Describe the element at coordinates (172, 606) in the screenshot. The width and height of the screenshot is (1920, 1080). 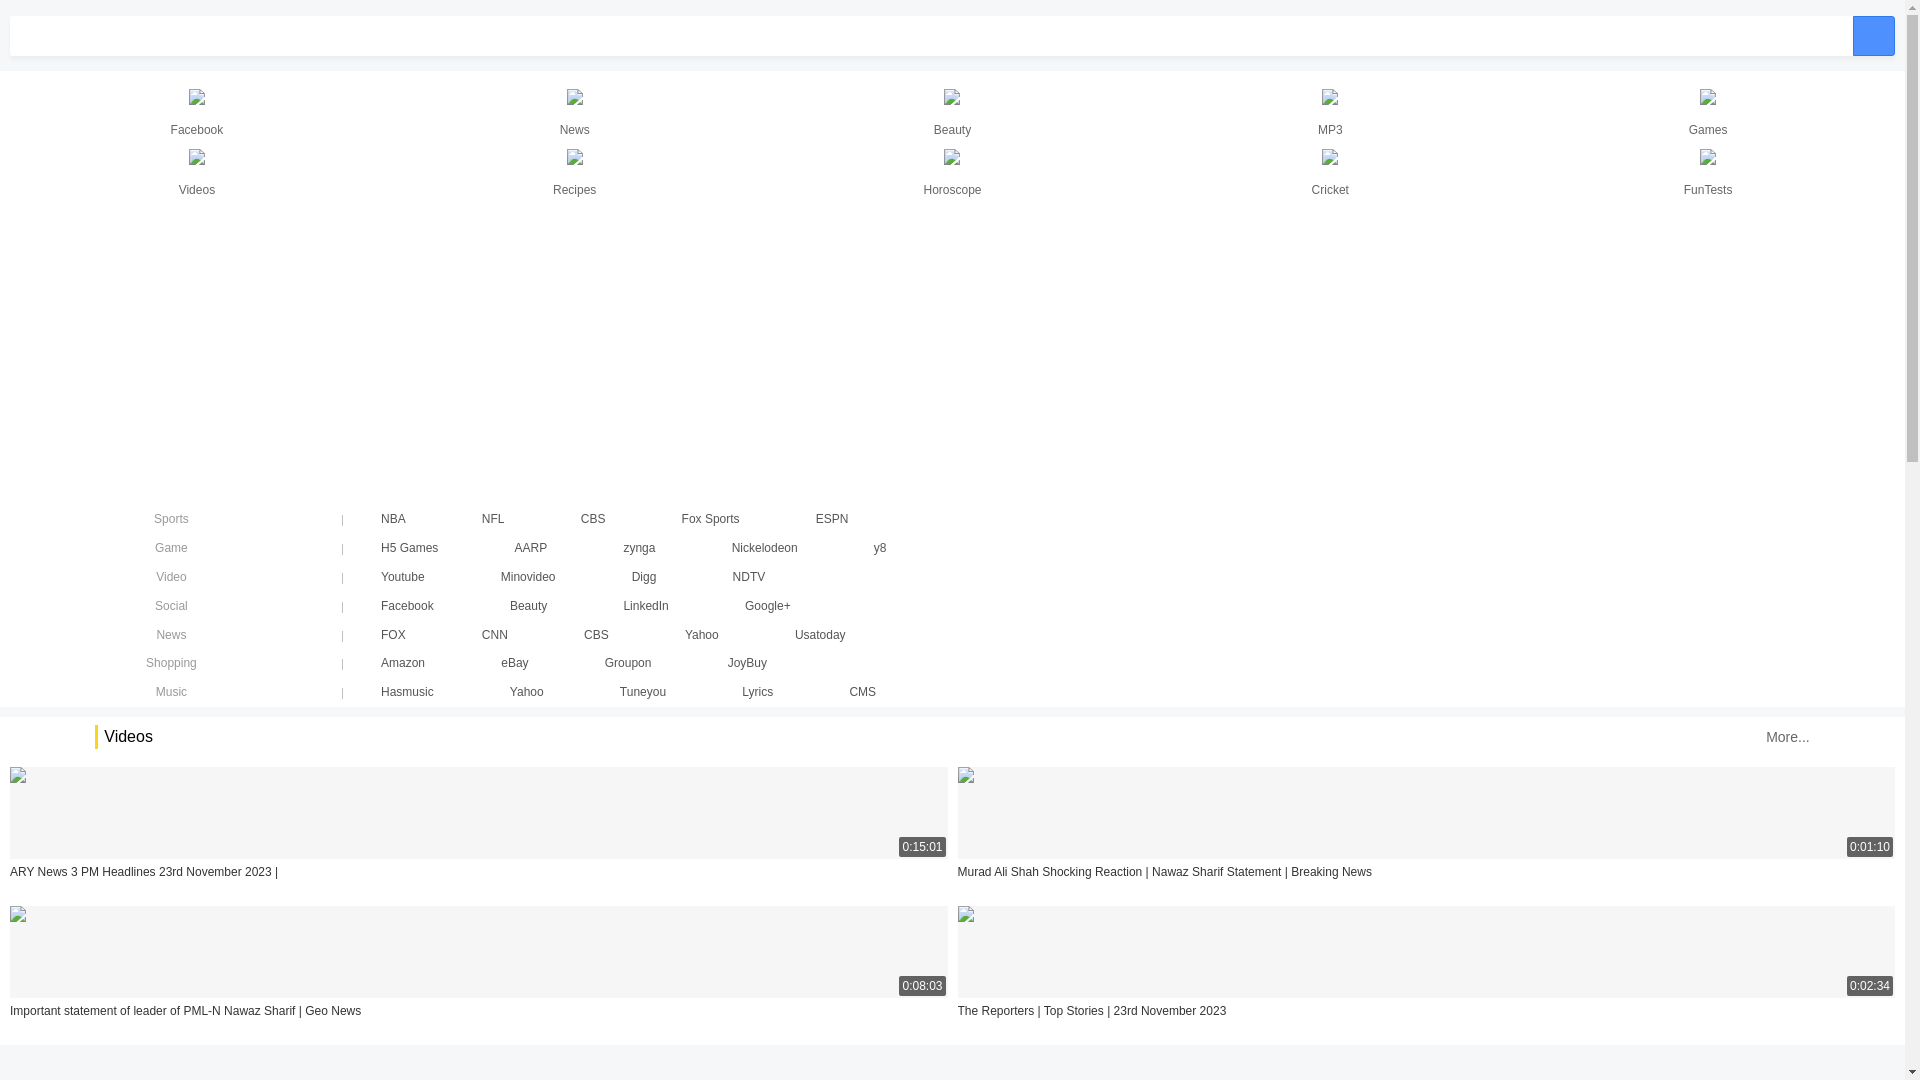
I see `Social` at that location.